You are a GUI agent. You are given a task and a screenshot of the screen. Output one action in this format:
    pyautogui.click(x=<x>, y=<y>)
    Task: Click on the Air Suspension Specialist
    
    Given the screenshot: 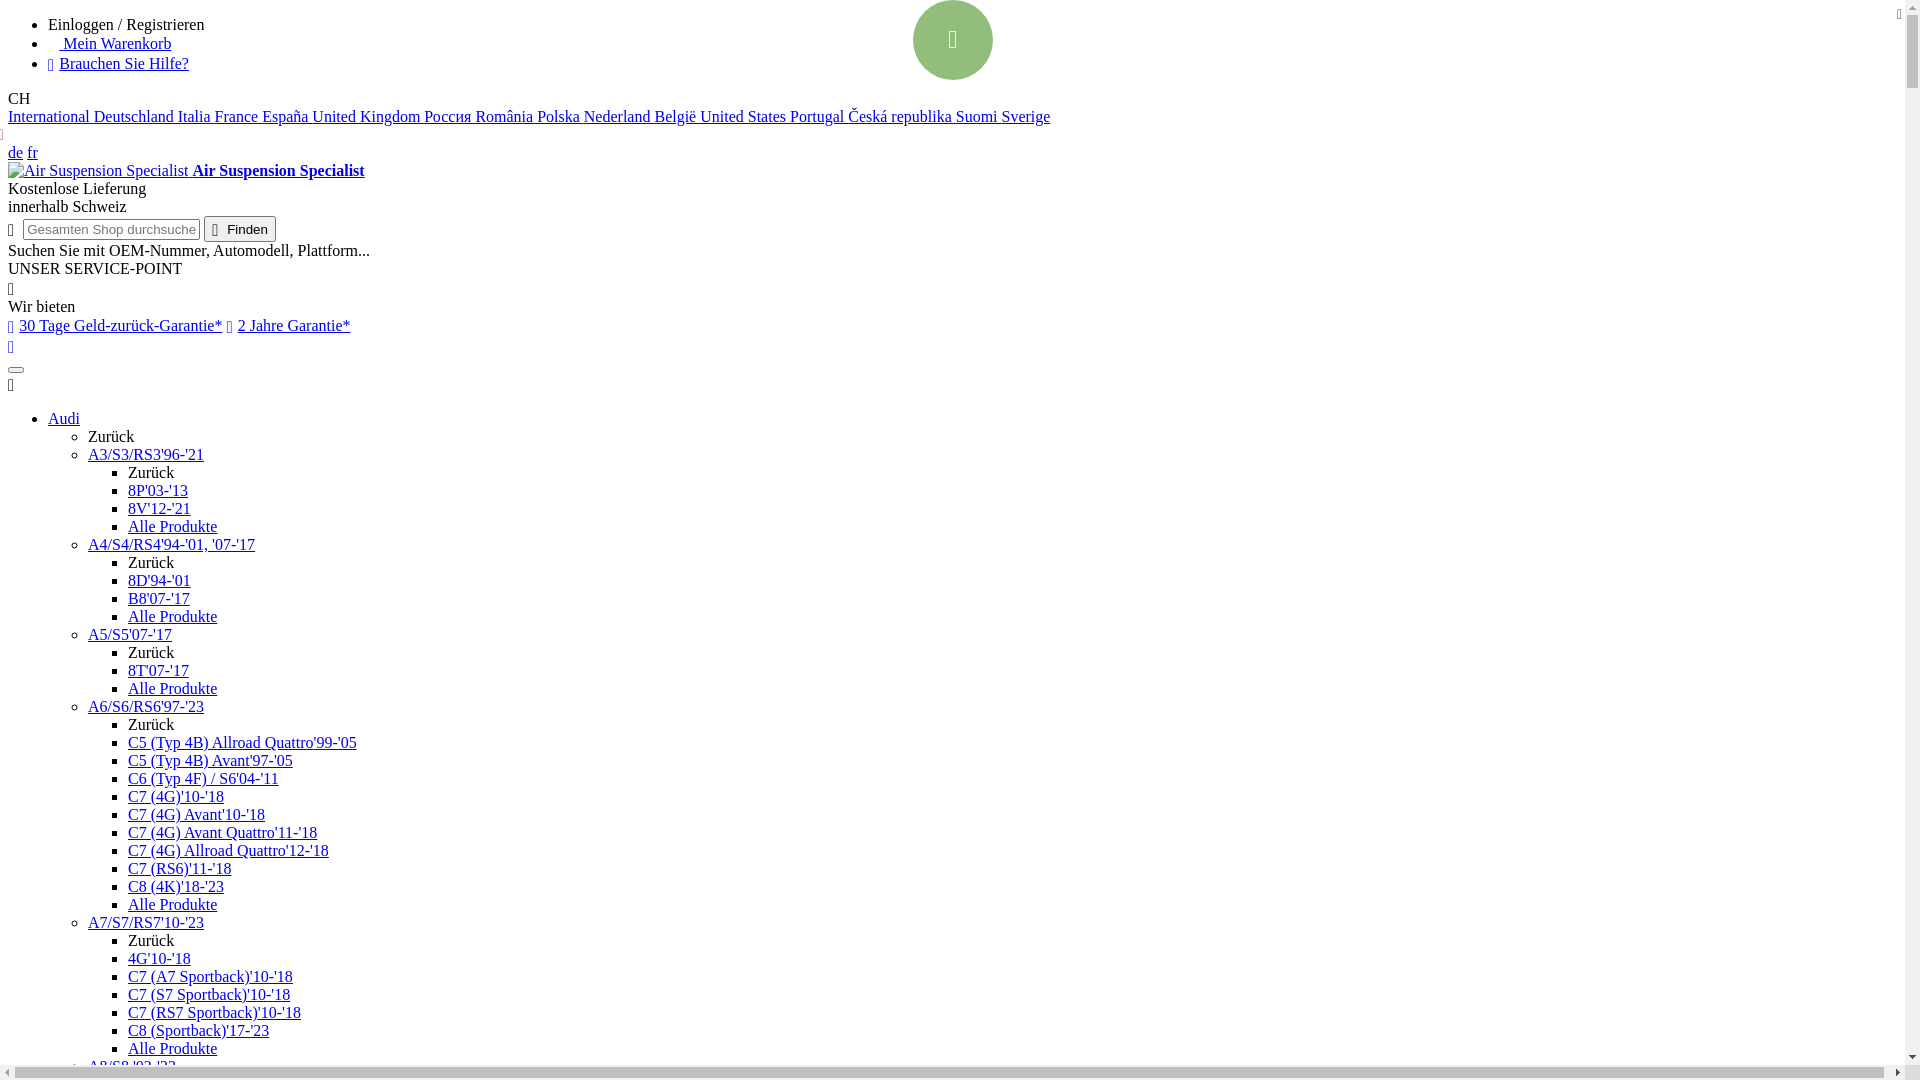 What is the action you would take?
    pyautogui.click(x=186, y=170)
    